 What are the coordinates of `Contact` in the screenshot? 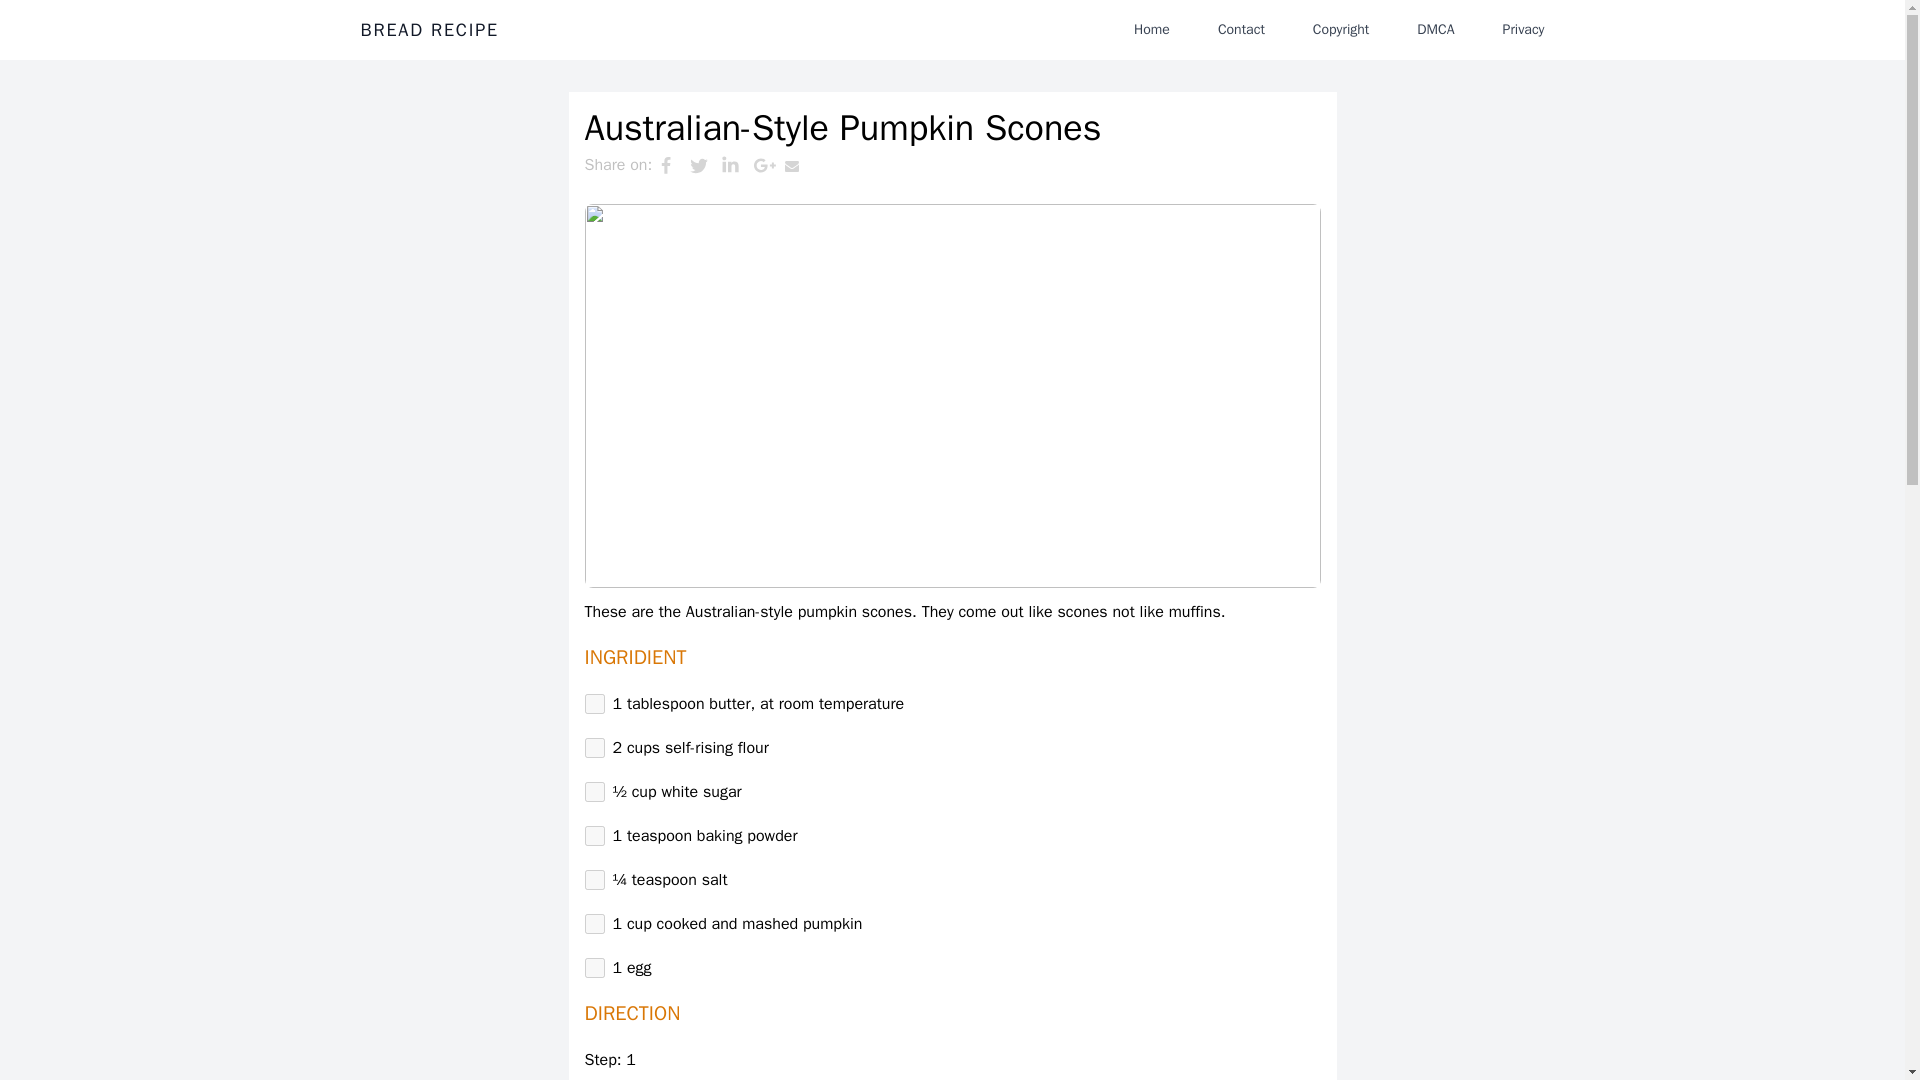 It's located at (1240, 29).